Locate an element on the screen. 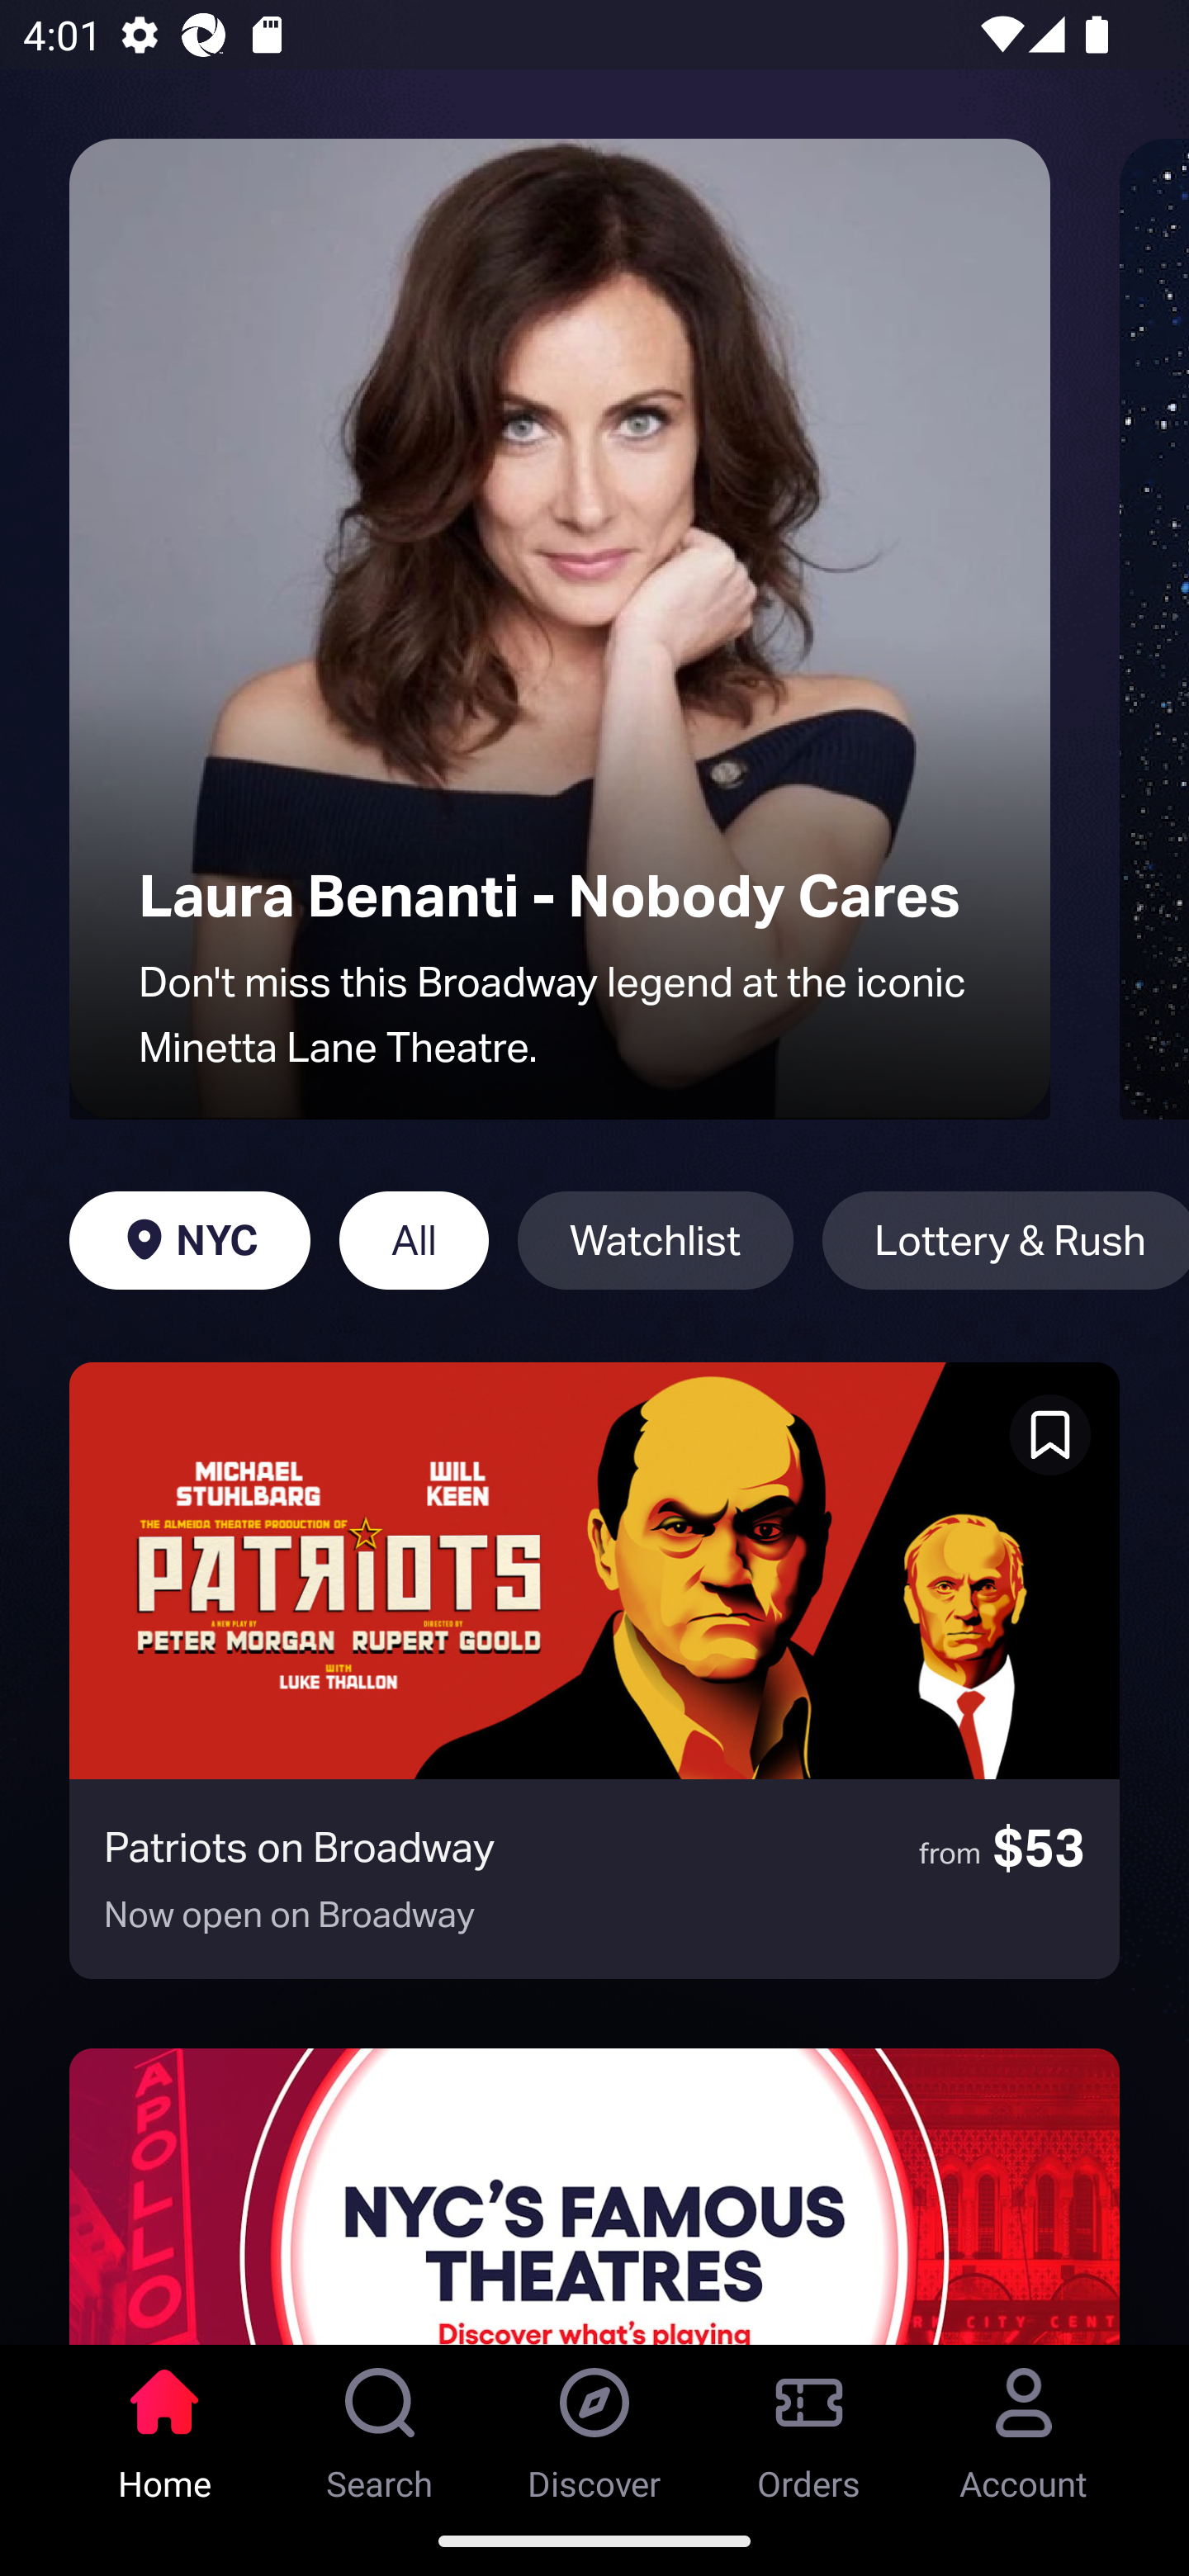 This screenshot has width=1189, height=2576. Account is located at coordinates (1024, 2425).